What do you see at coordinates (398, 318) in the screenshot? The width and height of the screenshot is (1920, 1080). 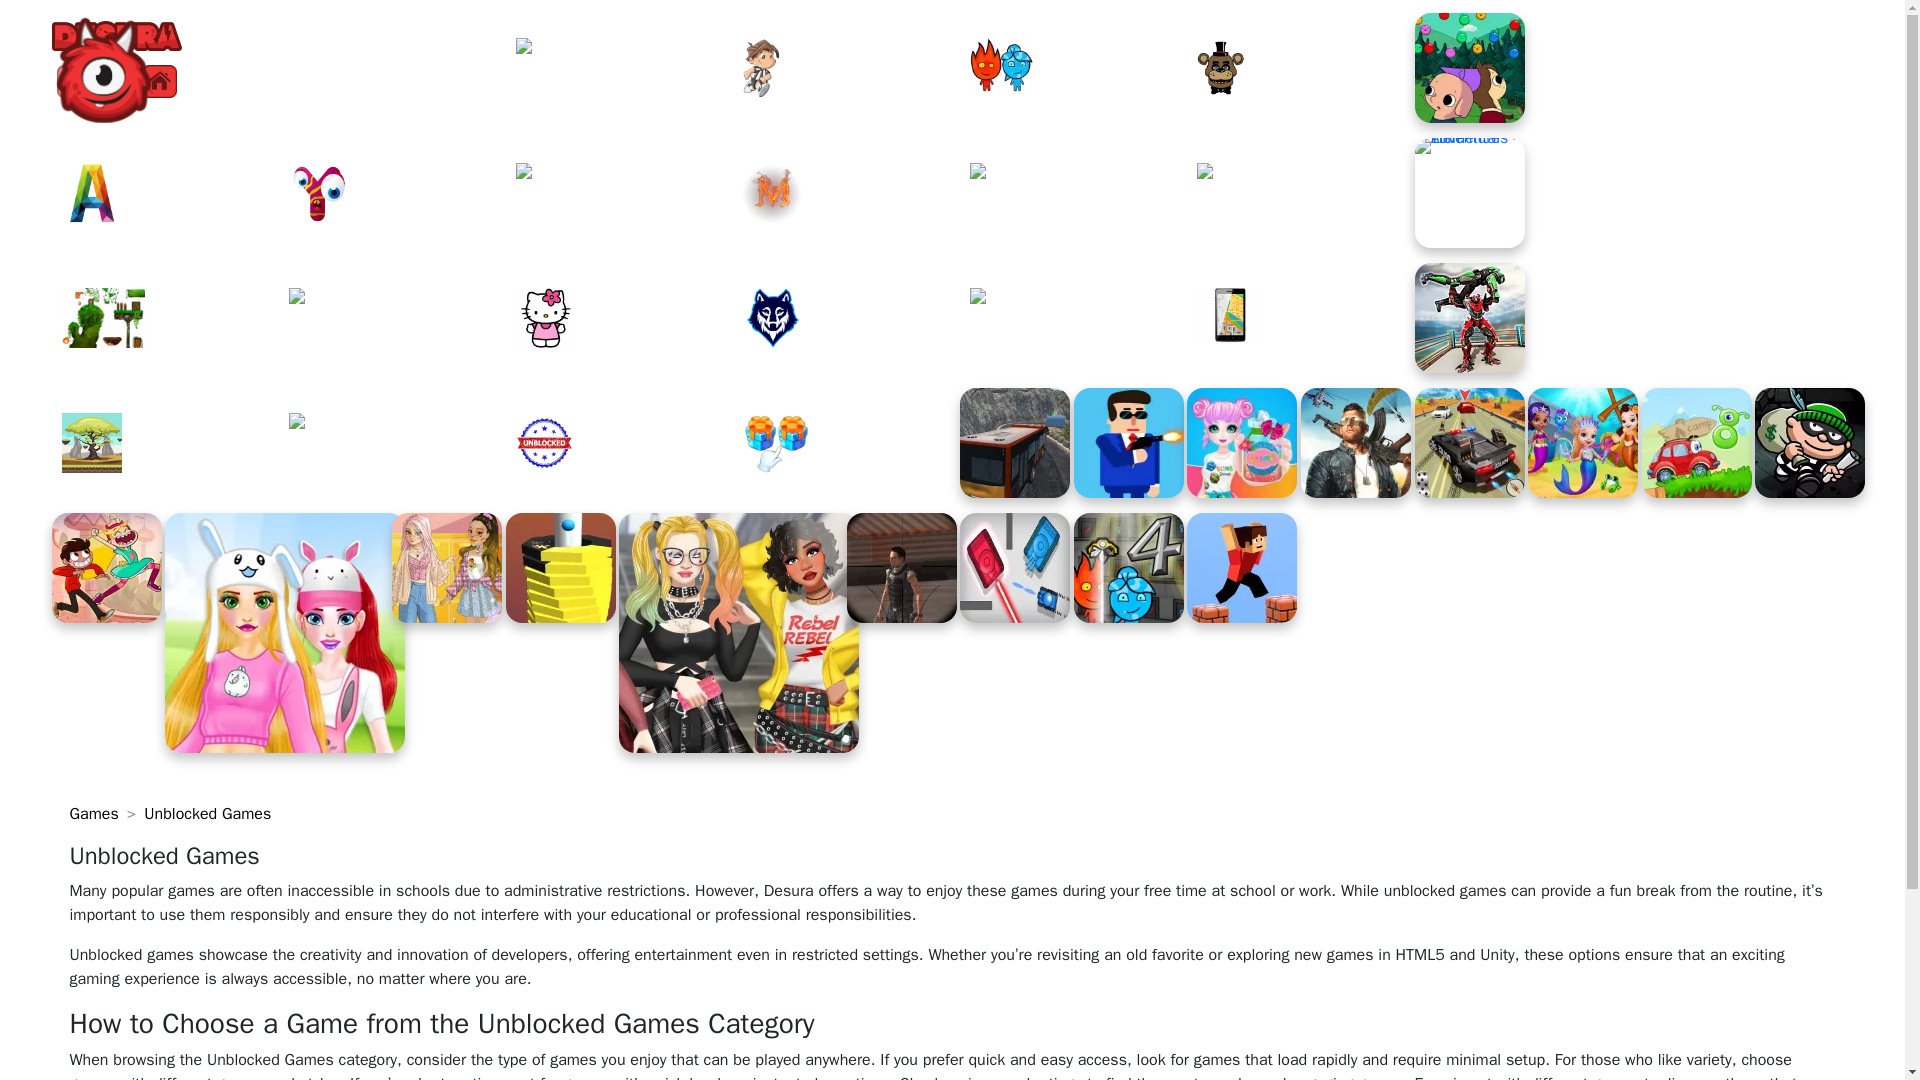 I see `Hair Games` at bounding box center [398, 318].